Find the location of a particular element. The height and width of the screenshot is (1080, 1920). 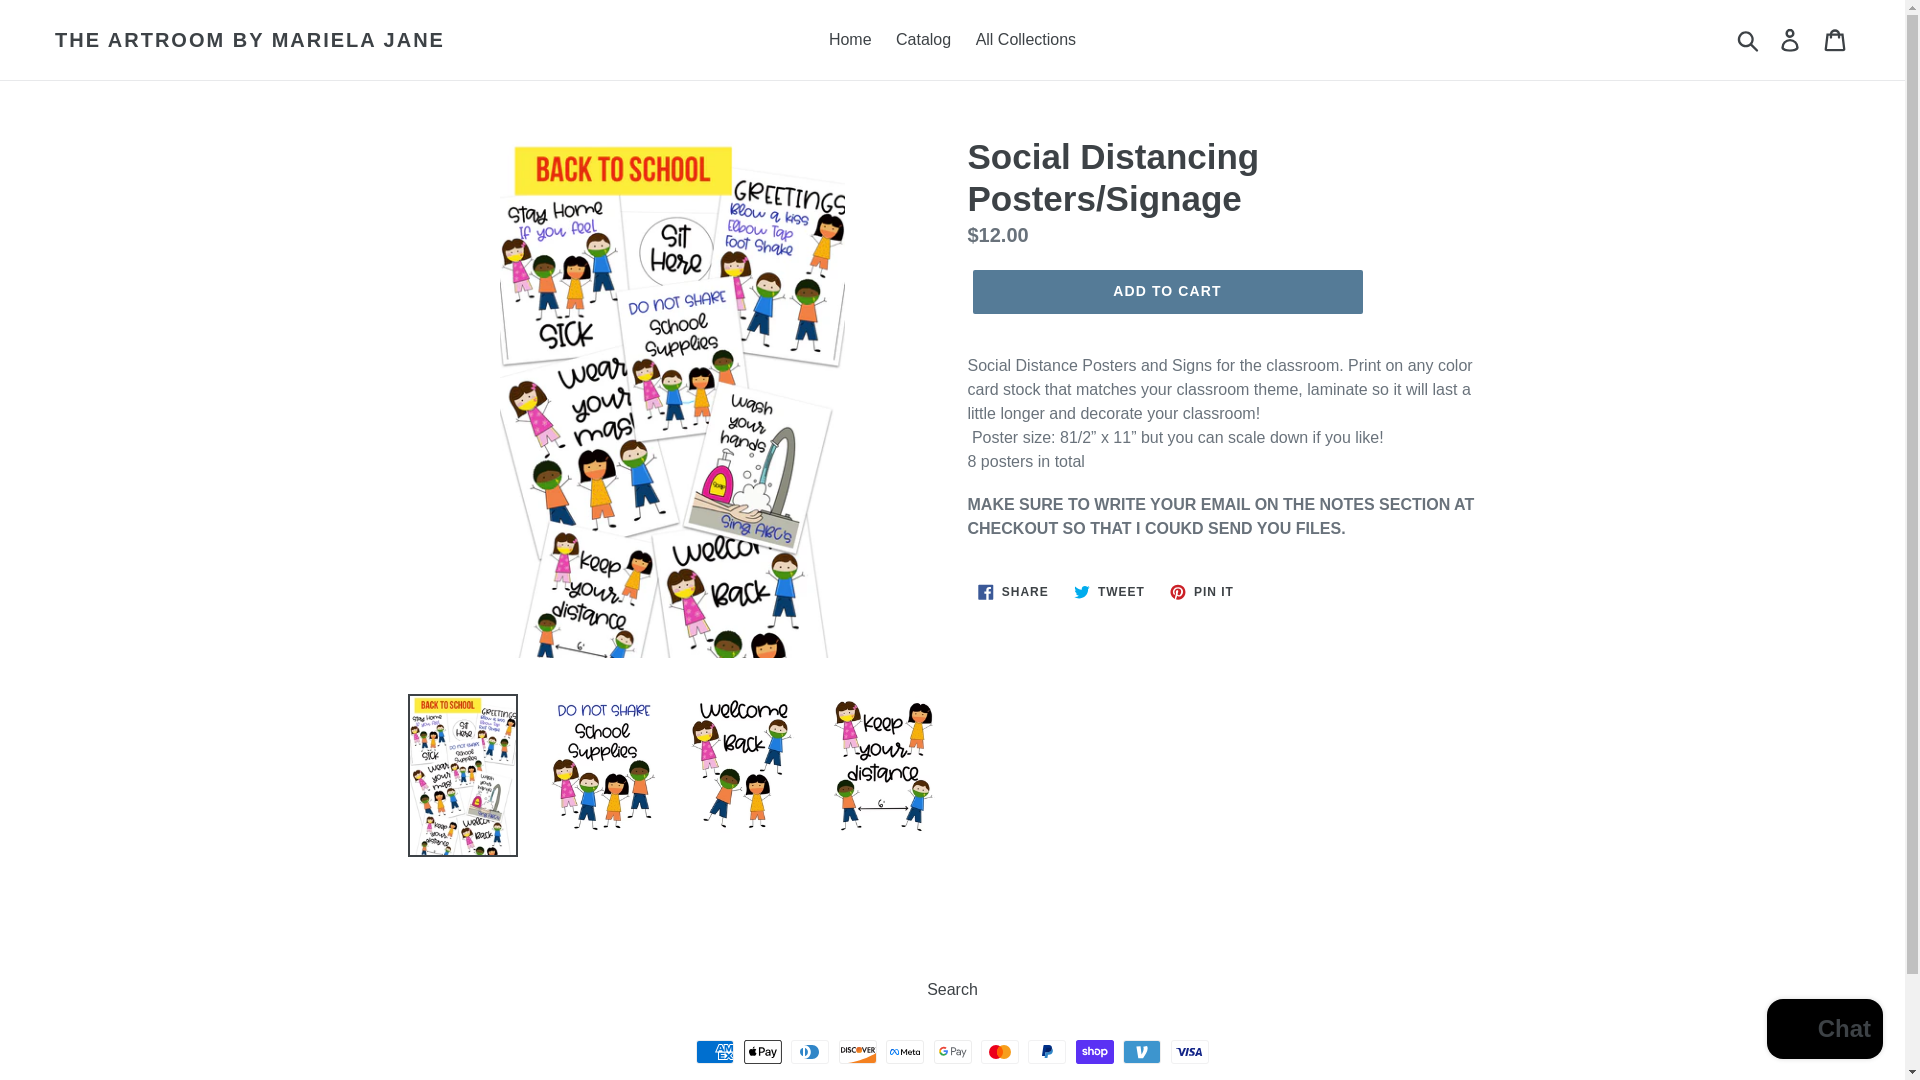

Submit is located at coordinates (1013, 592).